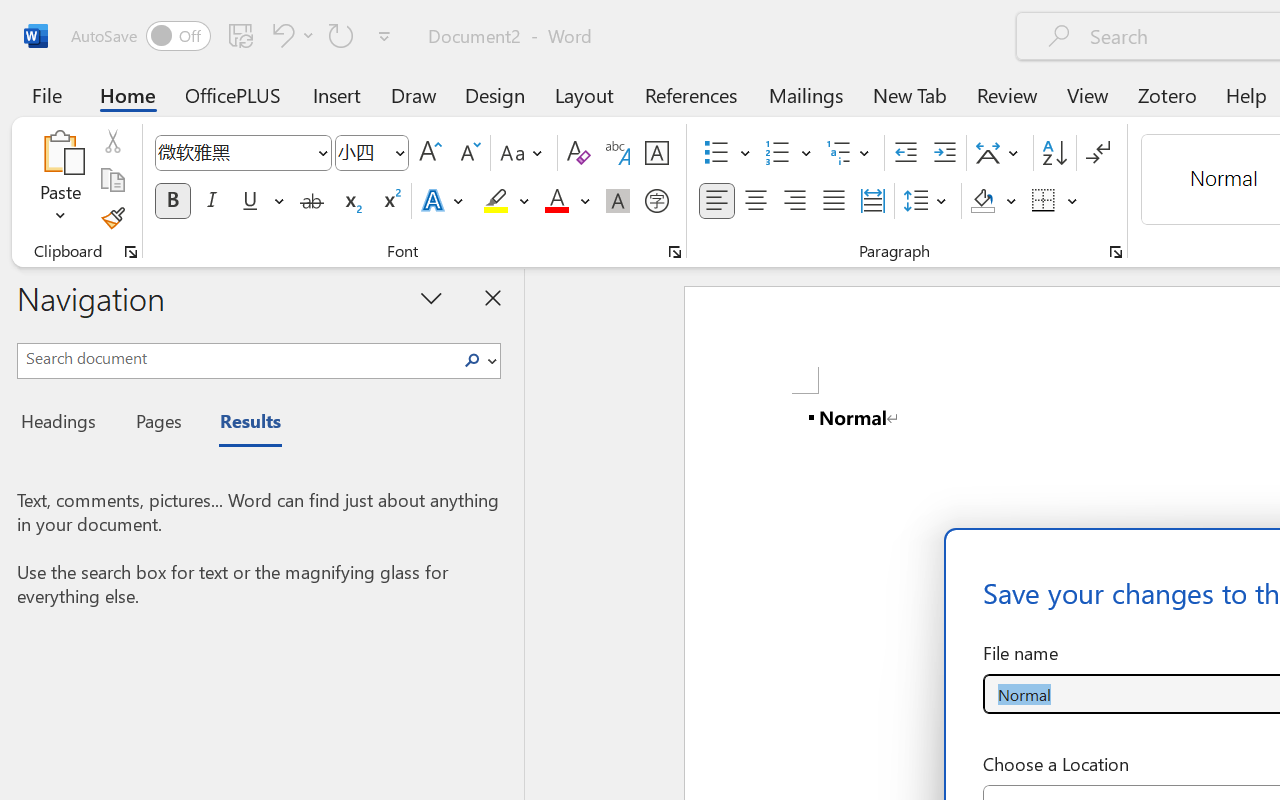 The width and height of the screenshot is (1280, 800). What do you see at coordinates (524, 153) in the screenshot?
I see `Change Case` at bounding box center [524, 153].